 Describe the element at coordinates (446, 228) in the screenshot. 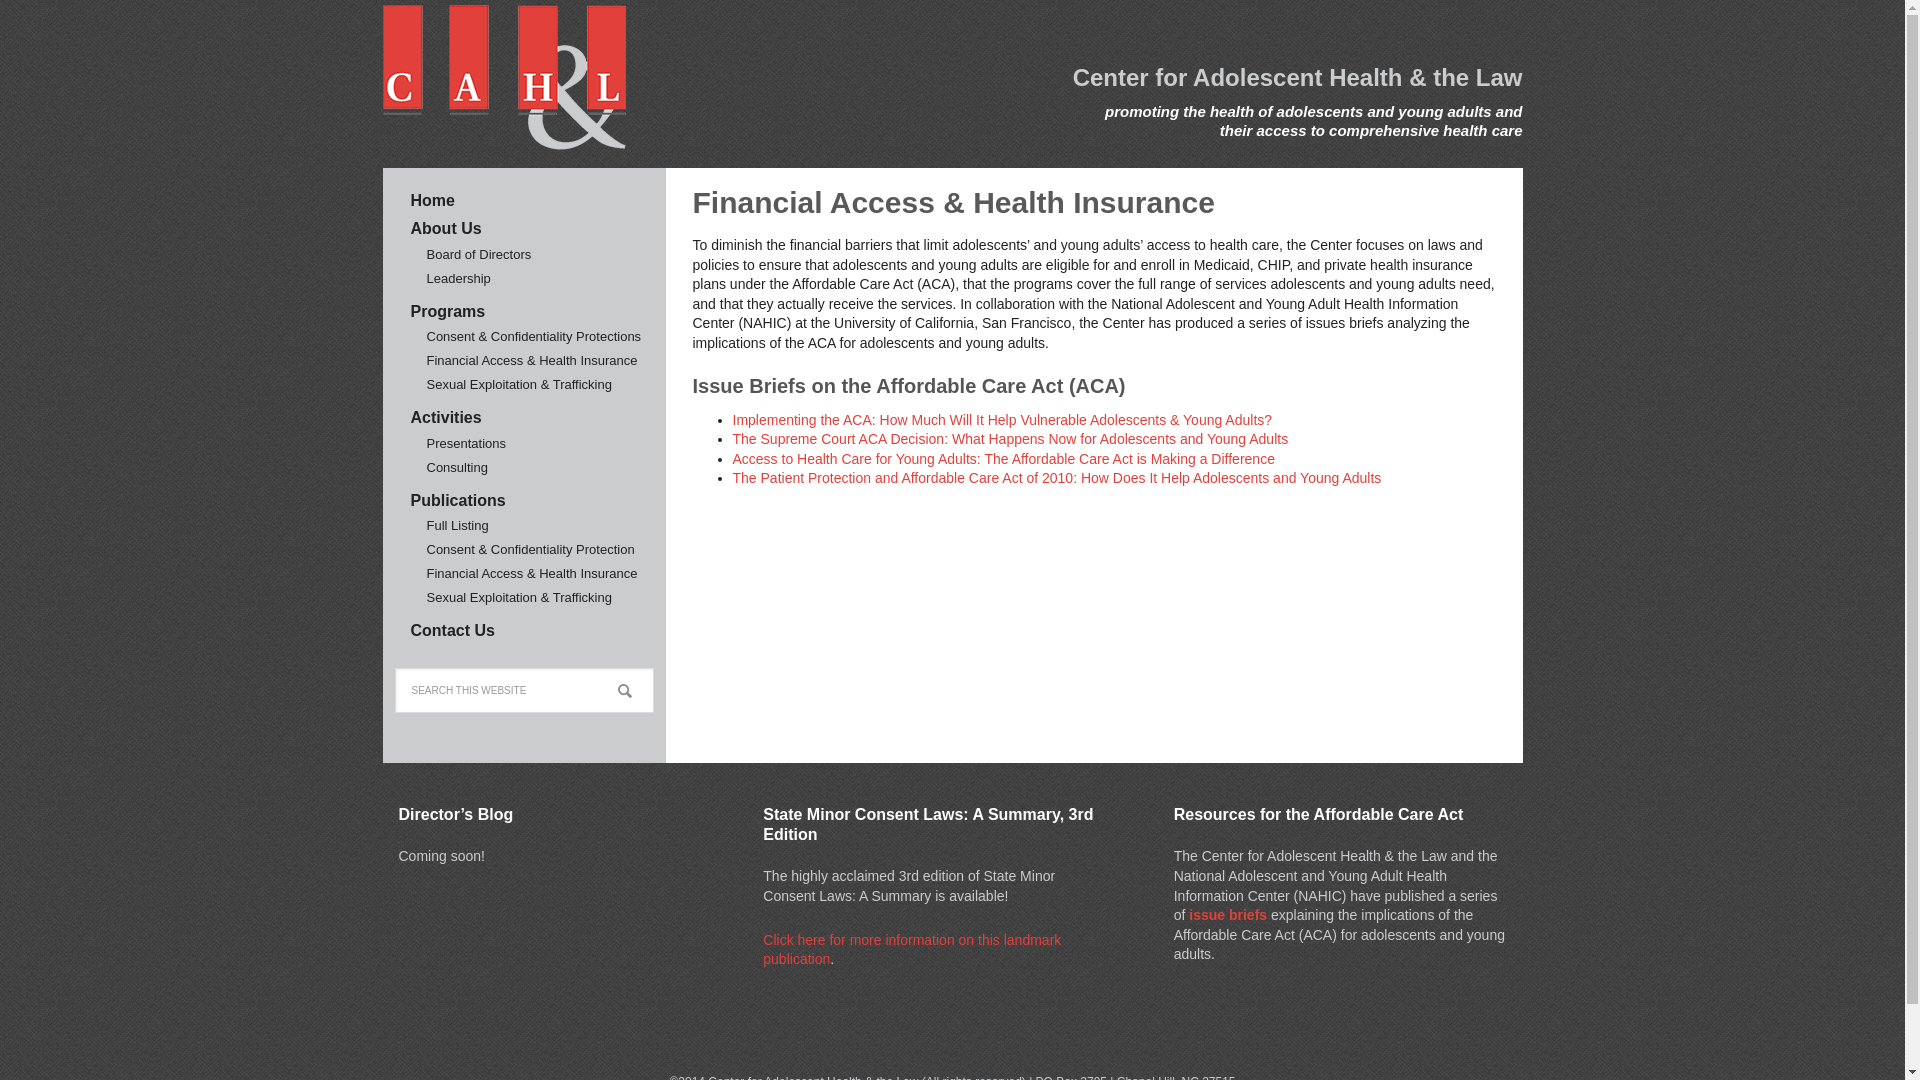

I see `About Us` at that location.